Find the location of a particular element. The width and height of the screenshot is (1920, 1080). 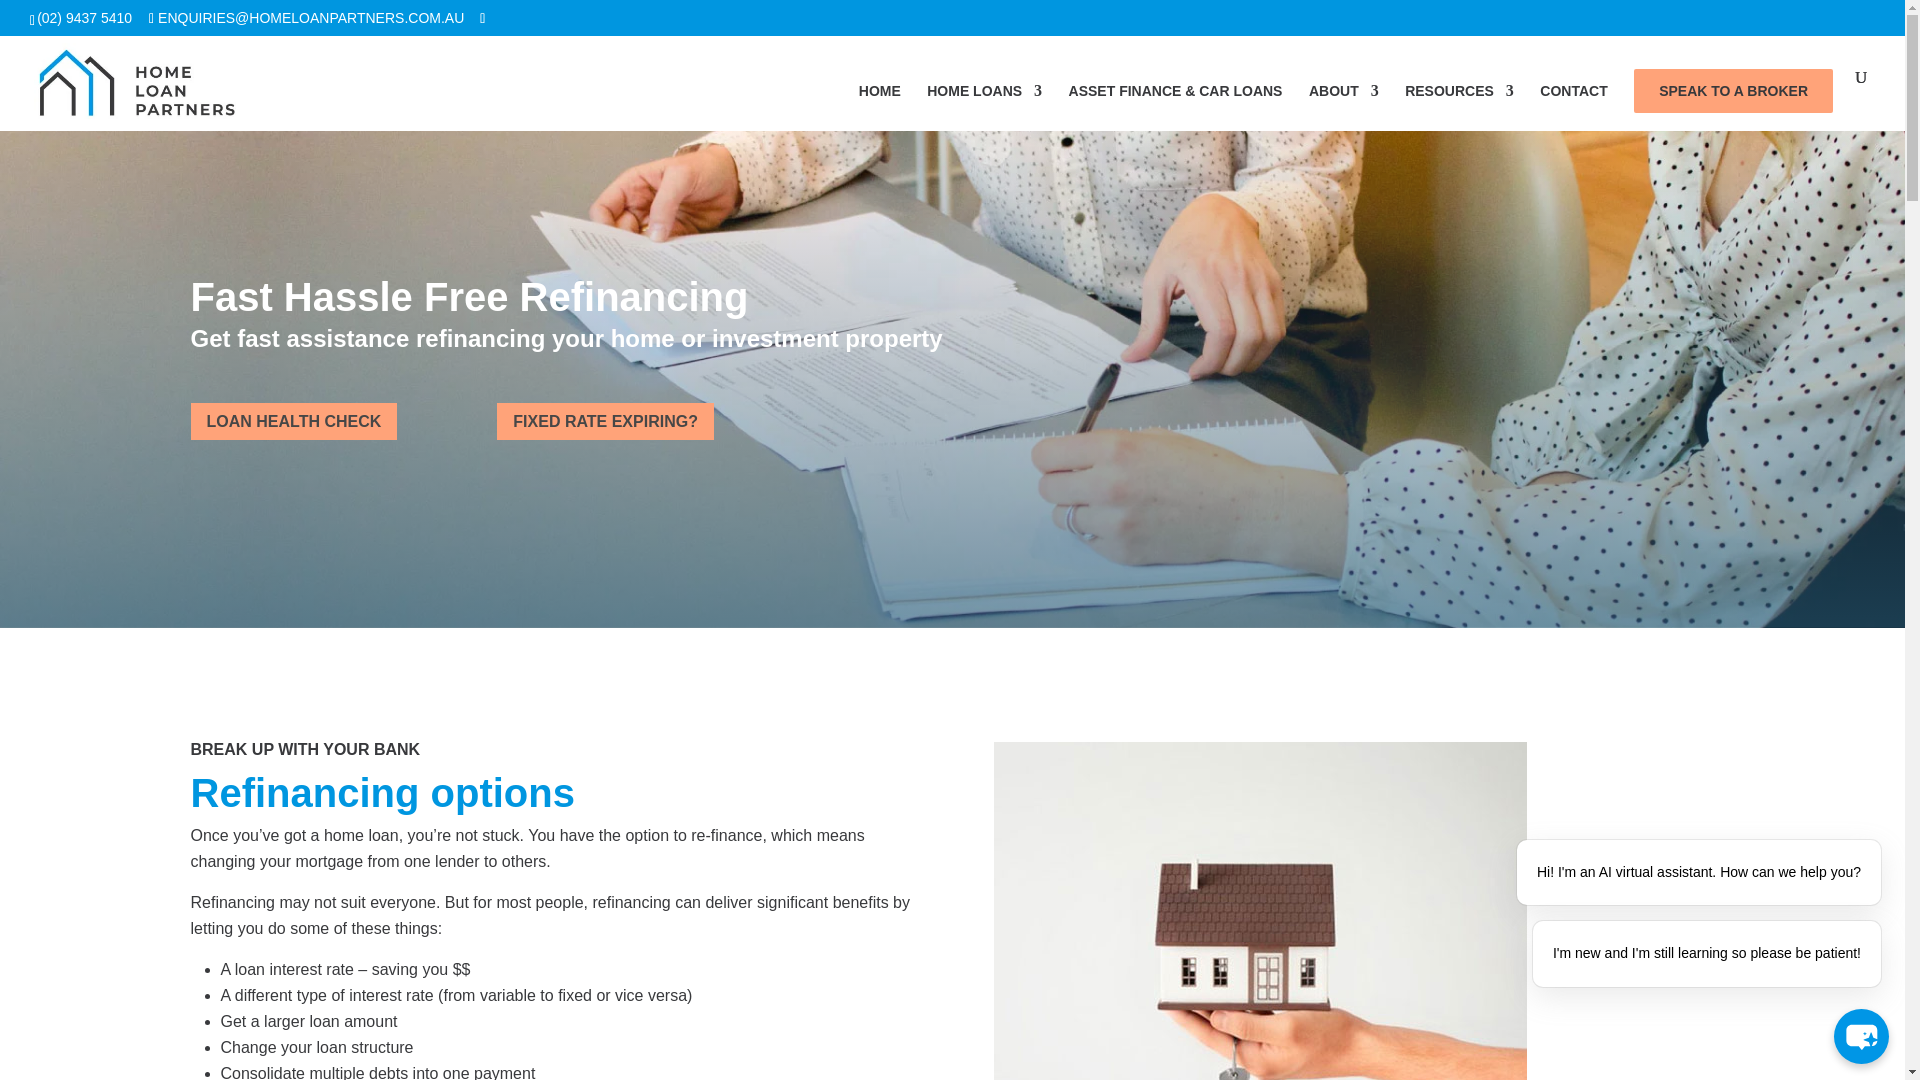

CONTACT is located at coordinates (1573, 107).